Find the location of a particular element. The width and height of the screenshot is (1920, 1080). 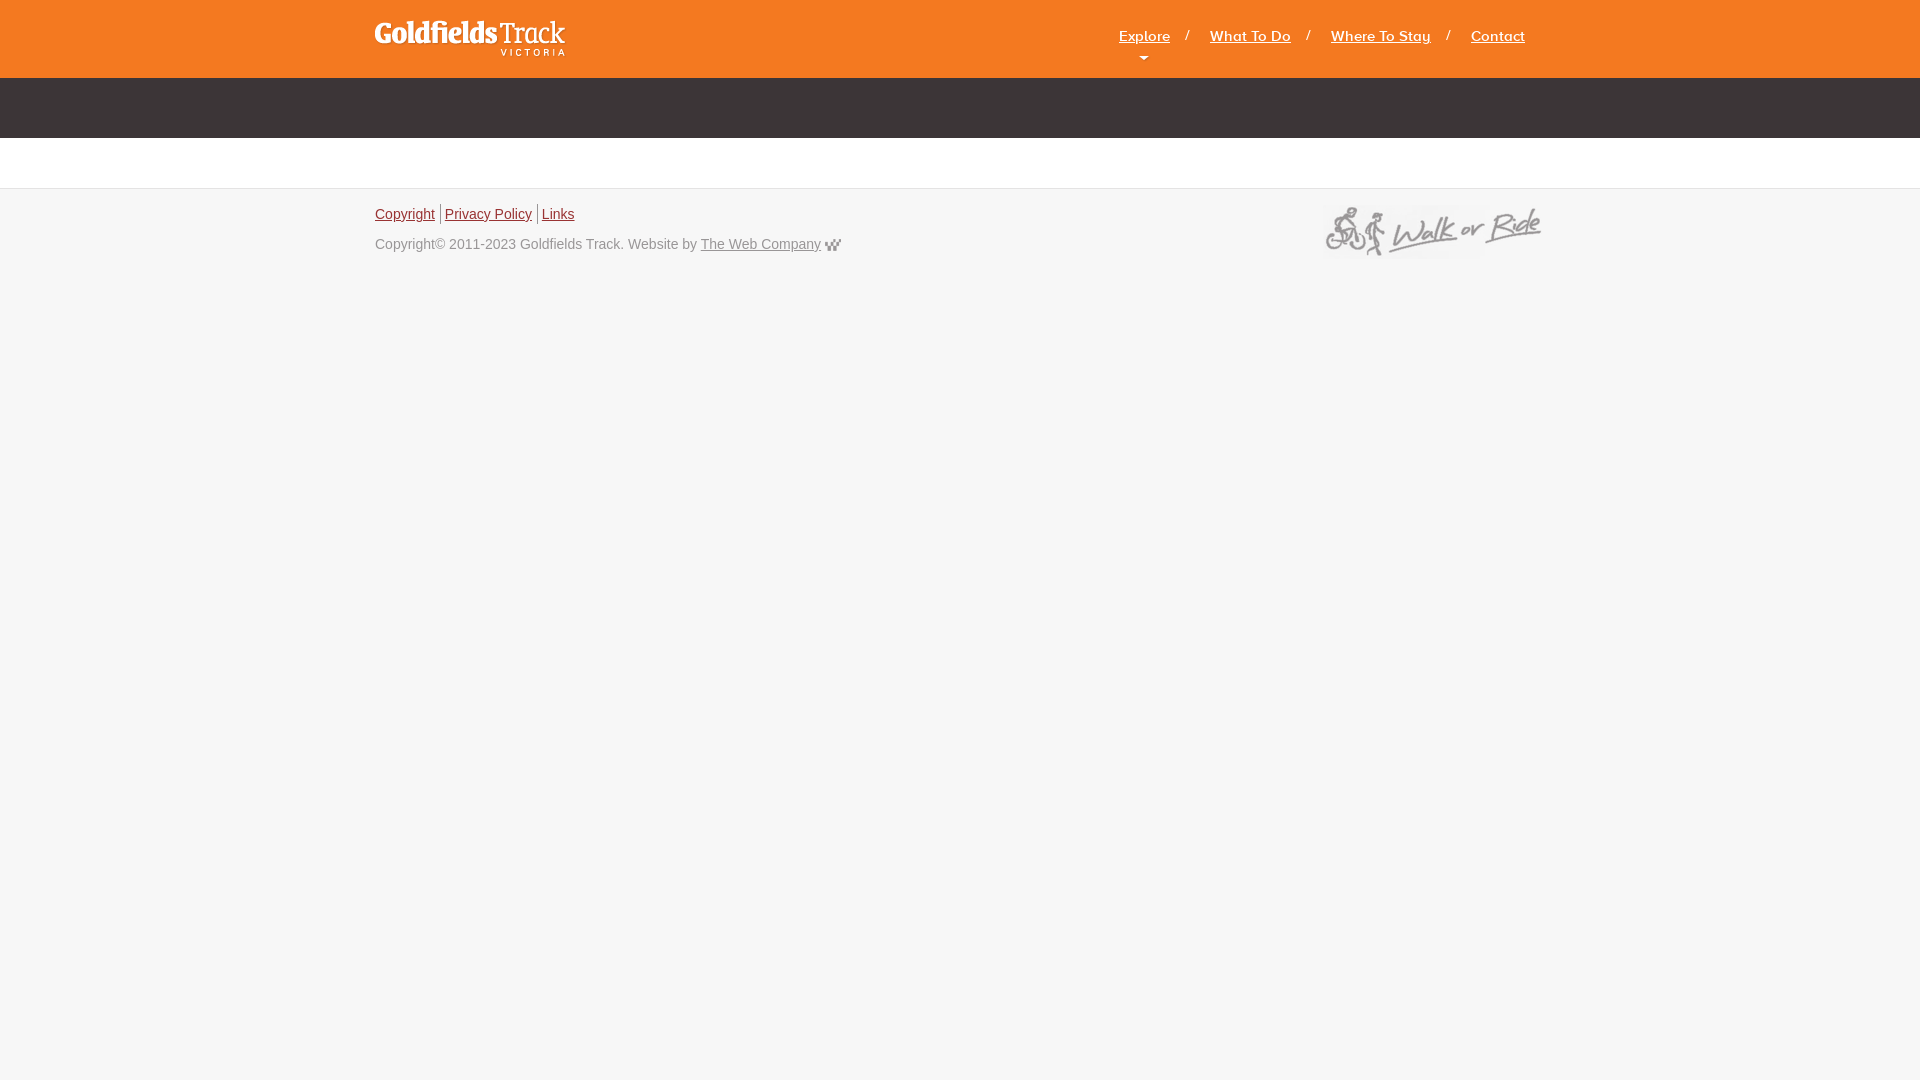

Privacy Policy is located at coordinates (488, 214).